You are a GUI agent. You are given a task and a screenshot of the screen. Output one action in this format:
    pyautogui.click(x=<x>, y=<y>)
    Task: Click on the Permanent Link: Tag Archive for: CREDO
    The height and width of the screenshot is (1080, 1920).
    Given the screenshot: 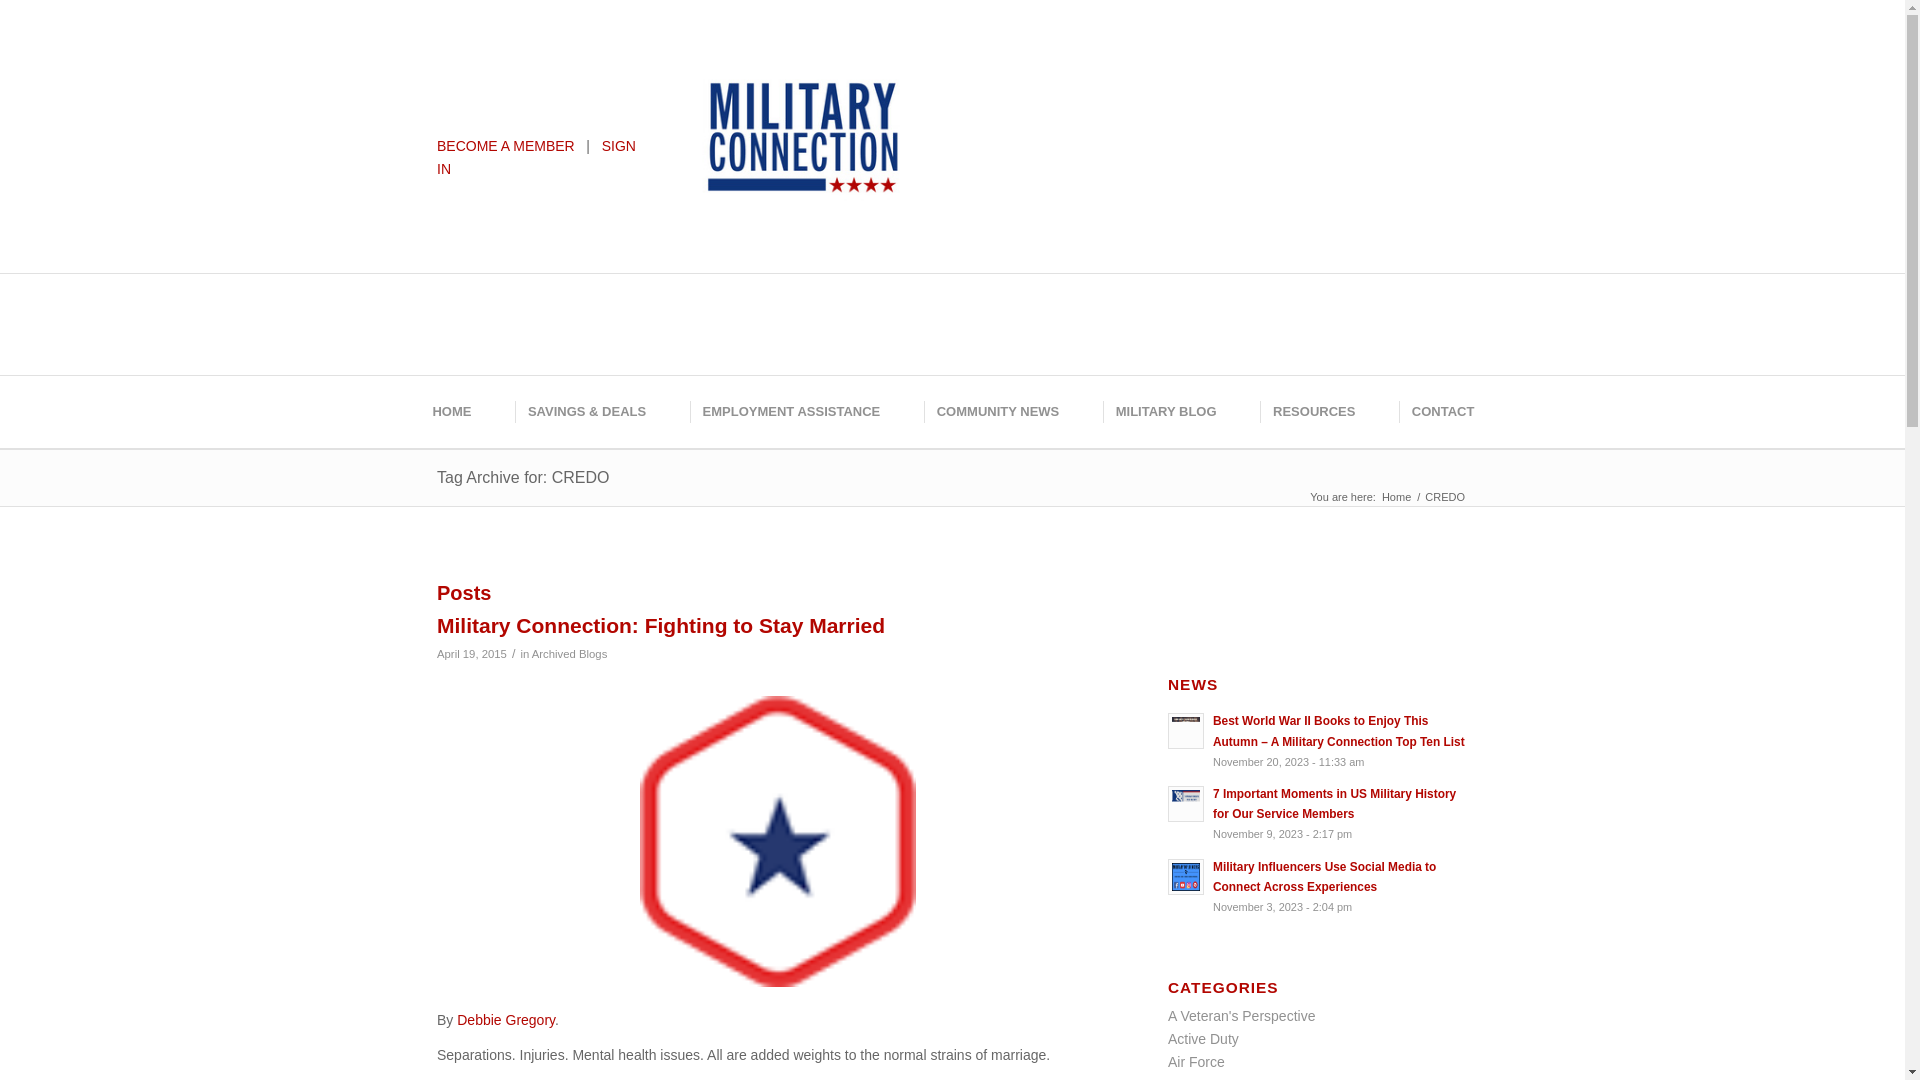 What is the action you would take?
    pyautogui.click(x=524, y=477)
    